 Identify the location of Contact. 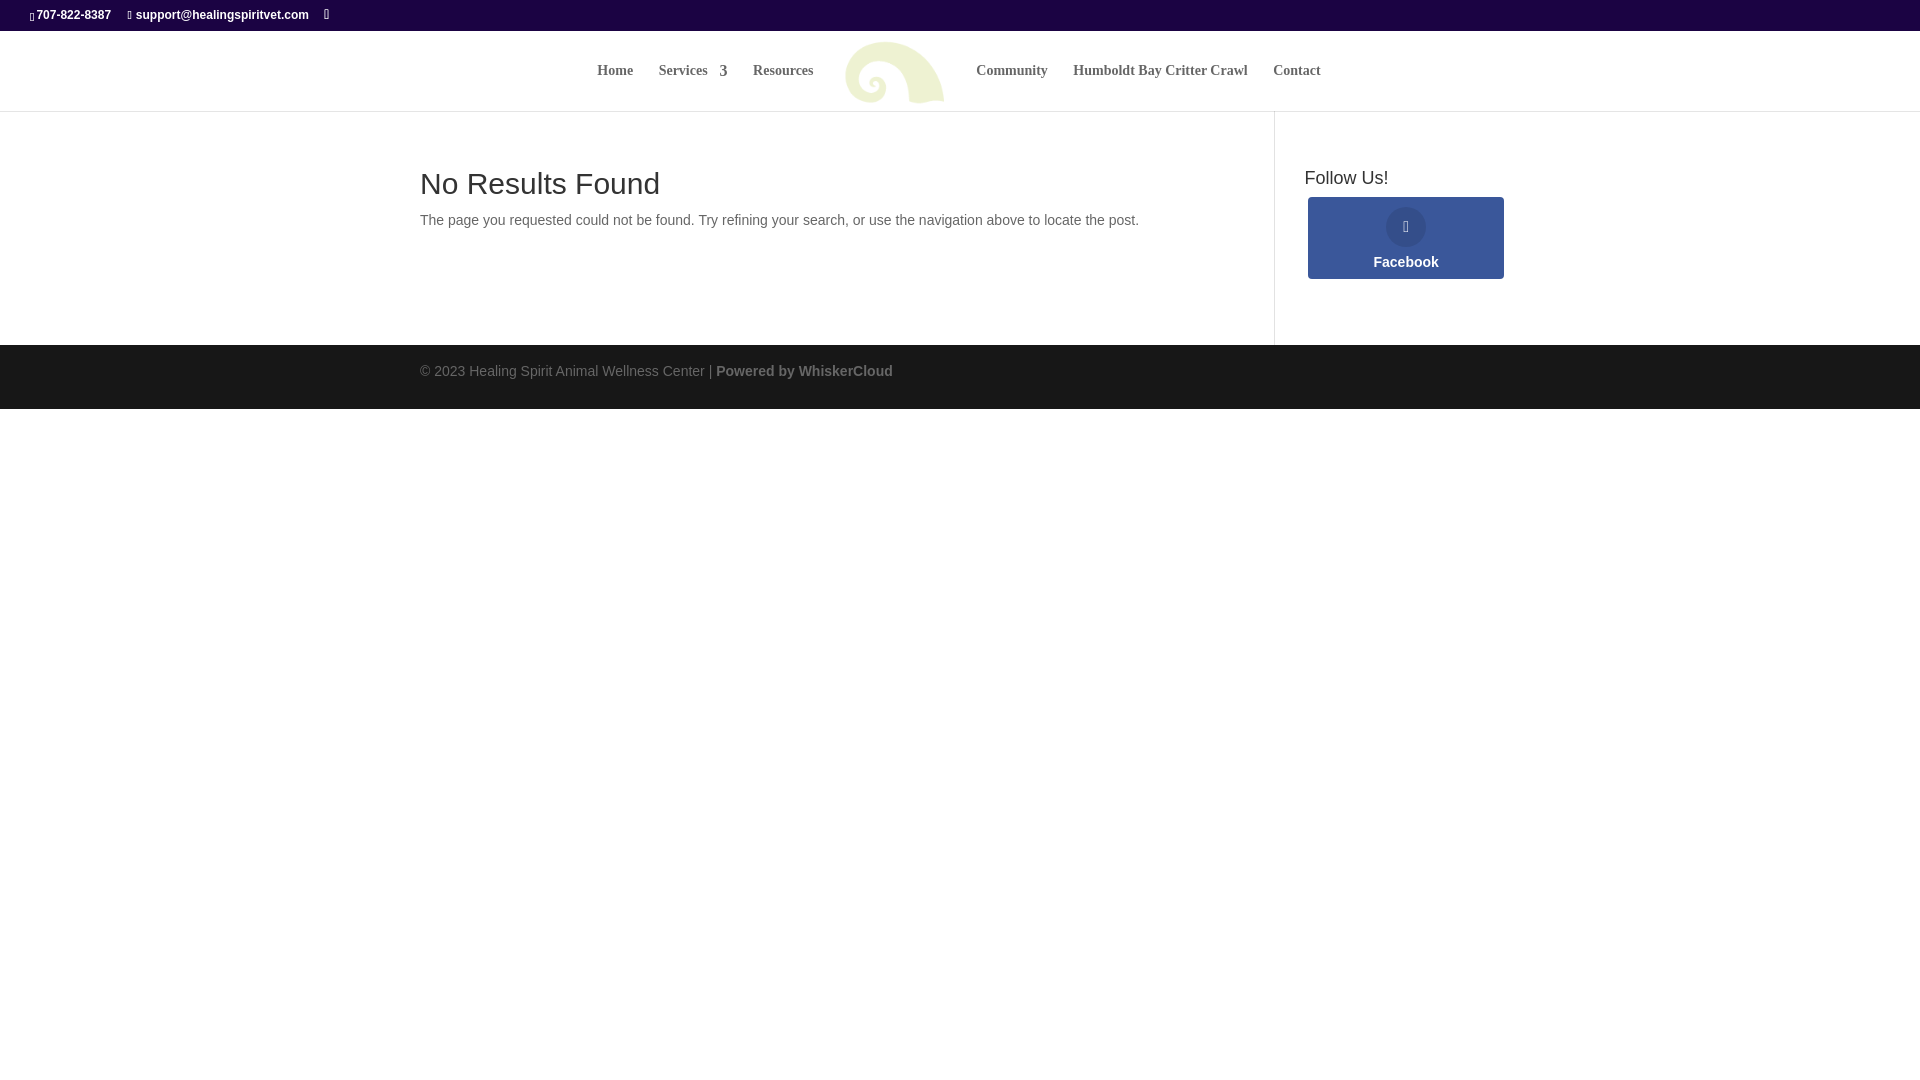
(1296, 87).